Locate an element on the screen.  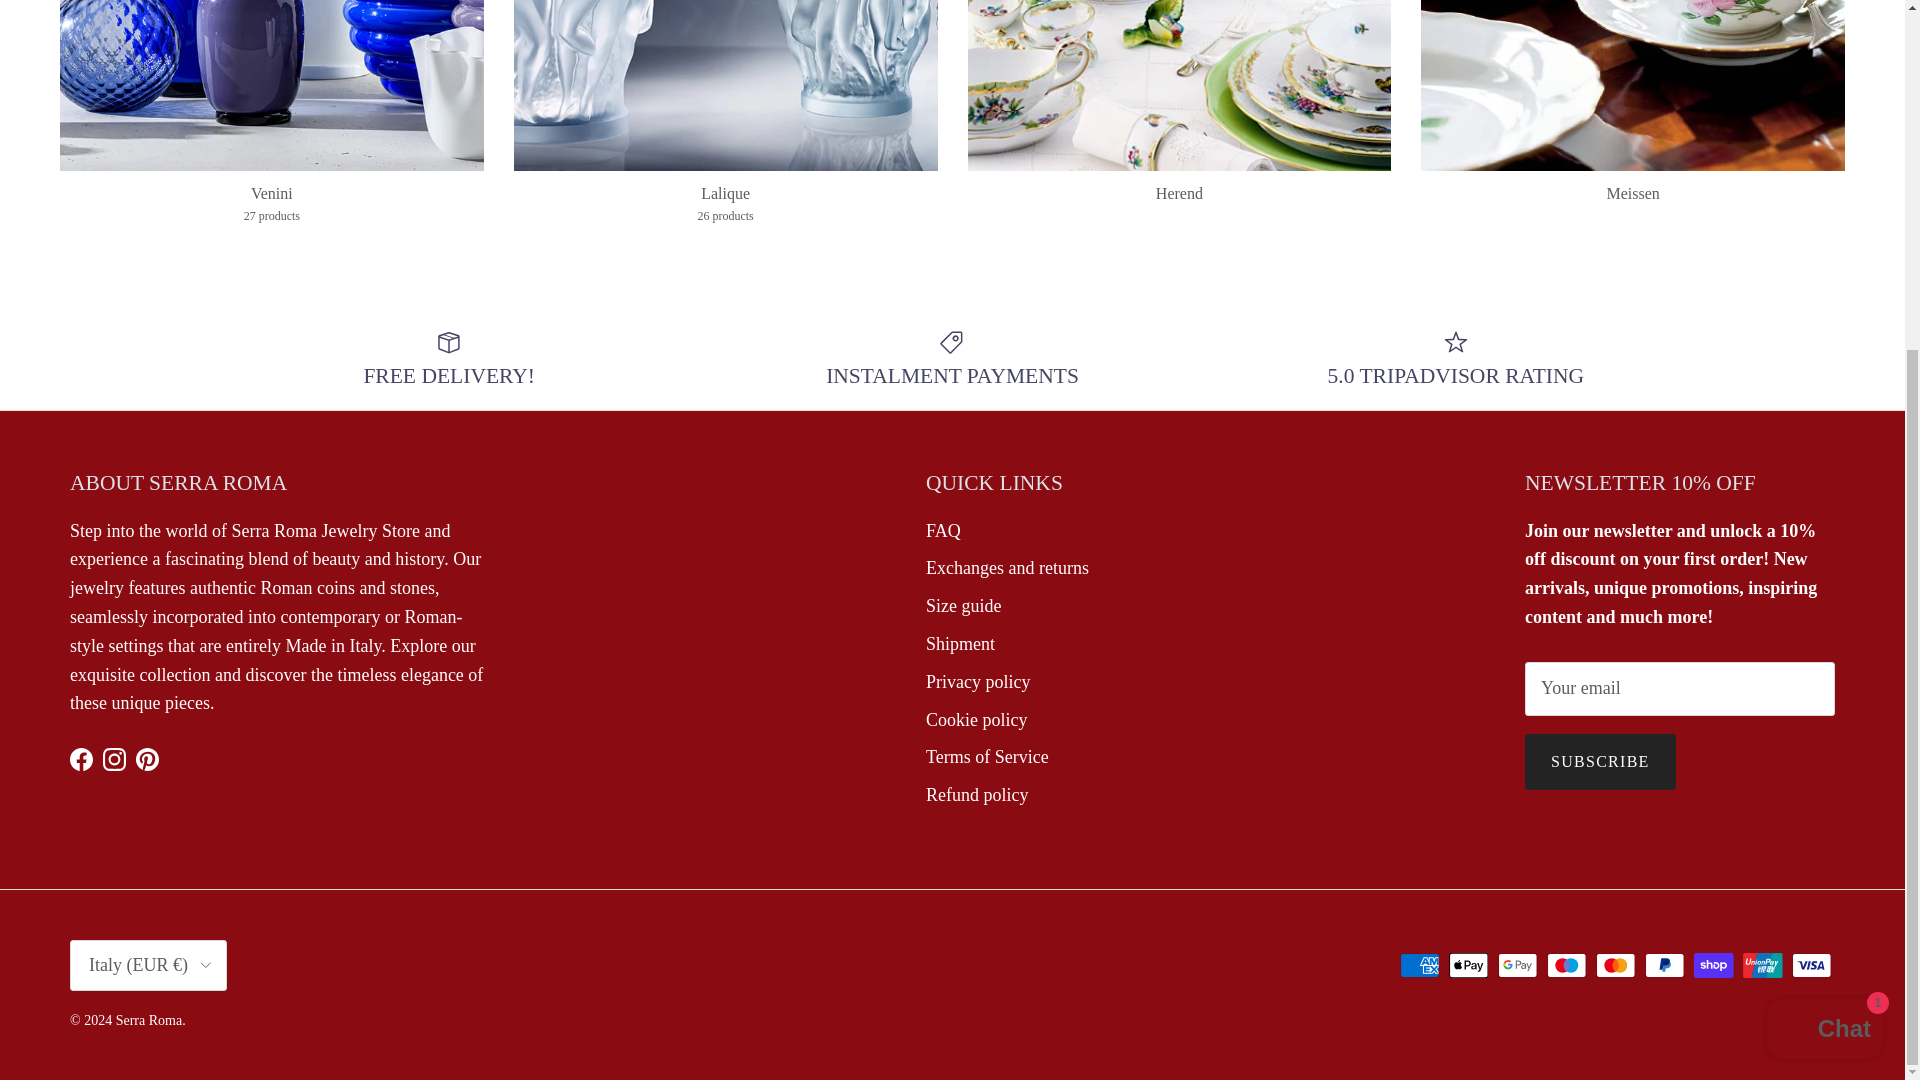
American Express is located at coordinates (1420, 965).